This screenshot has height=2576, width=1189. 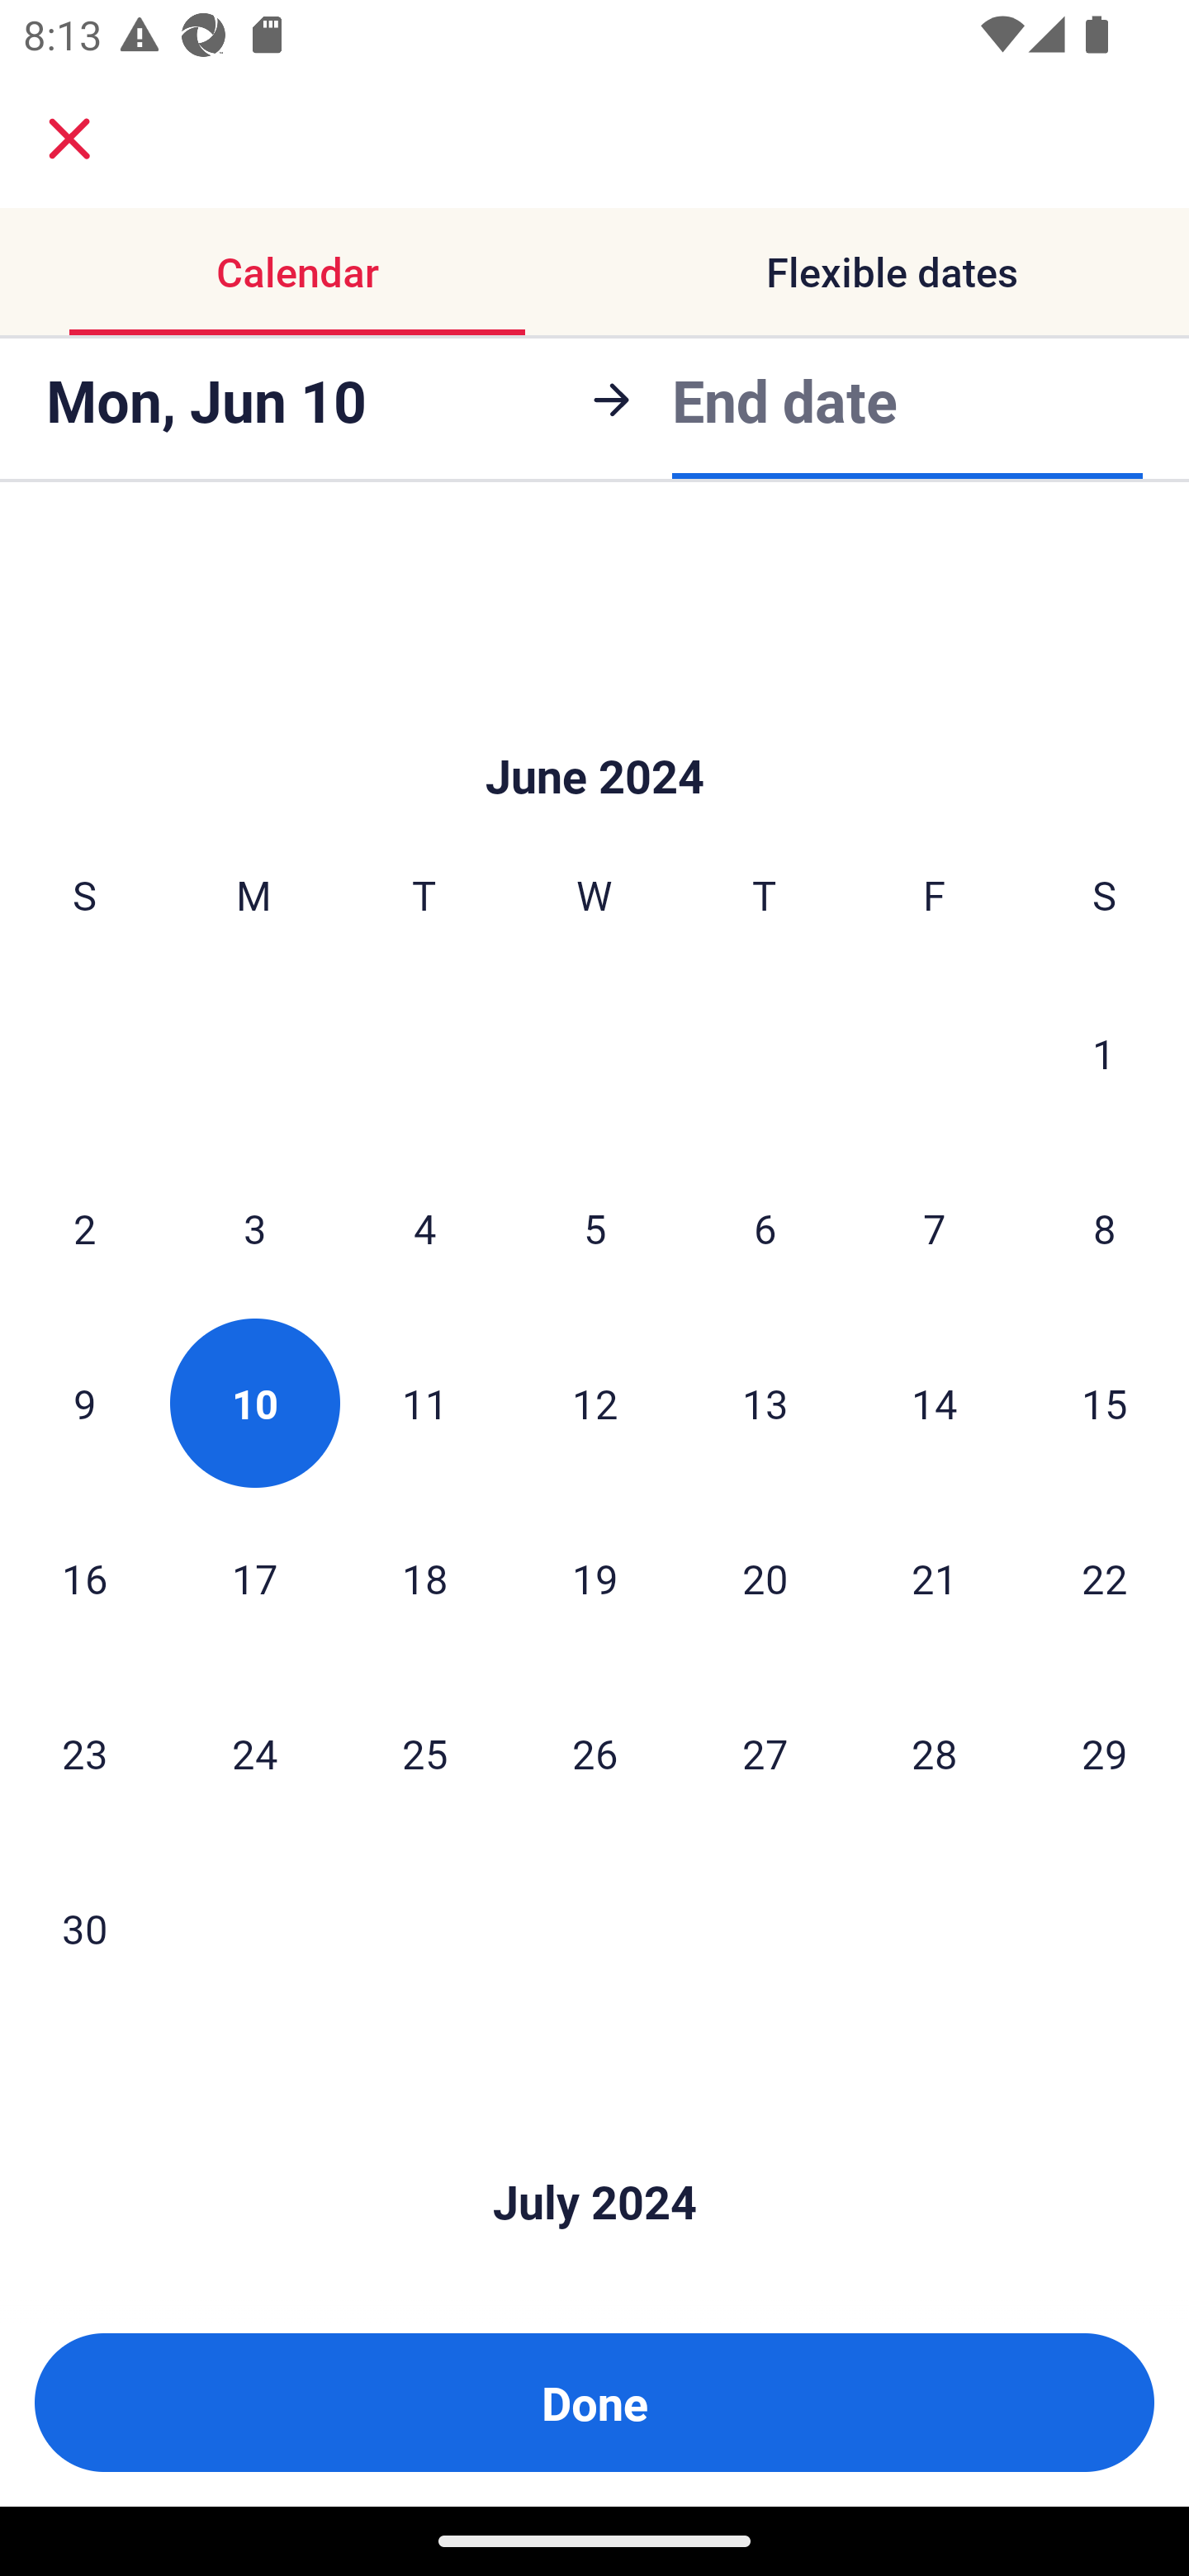 I want to click on 21 Friday, June 21, 2024, so click(x=935, y=1579).